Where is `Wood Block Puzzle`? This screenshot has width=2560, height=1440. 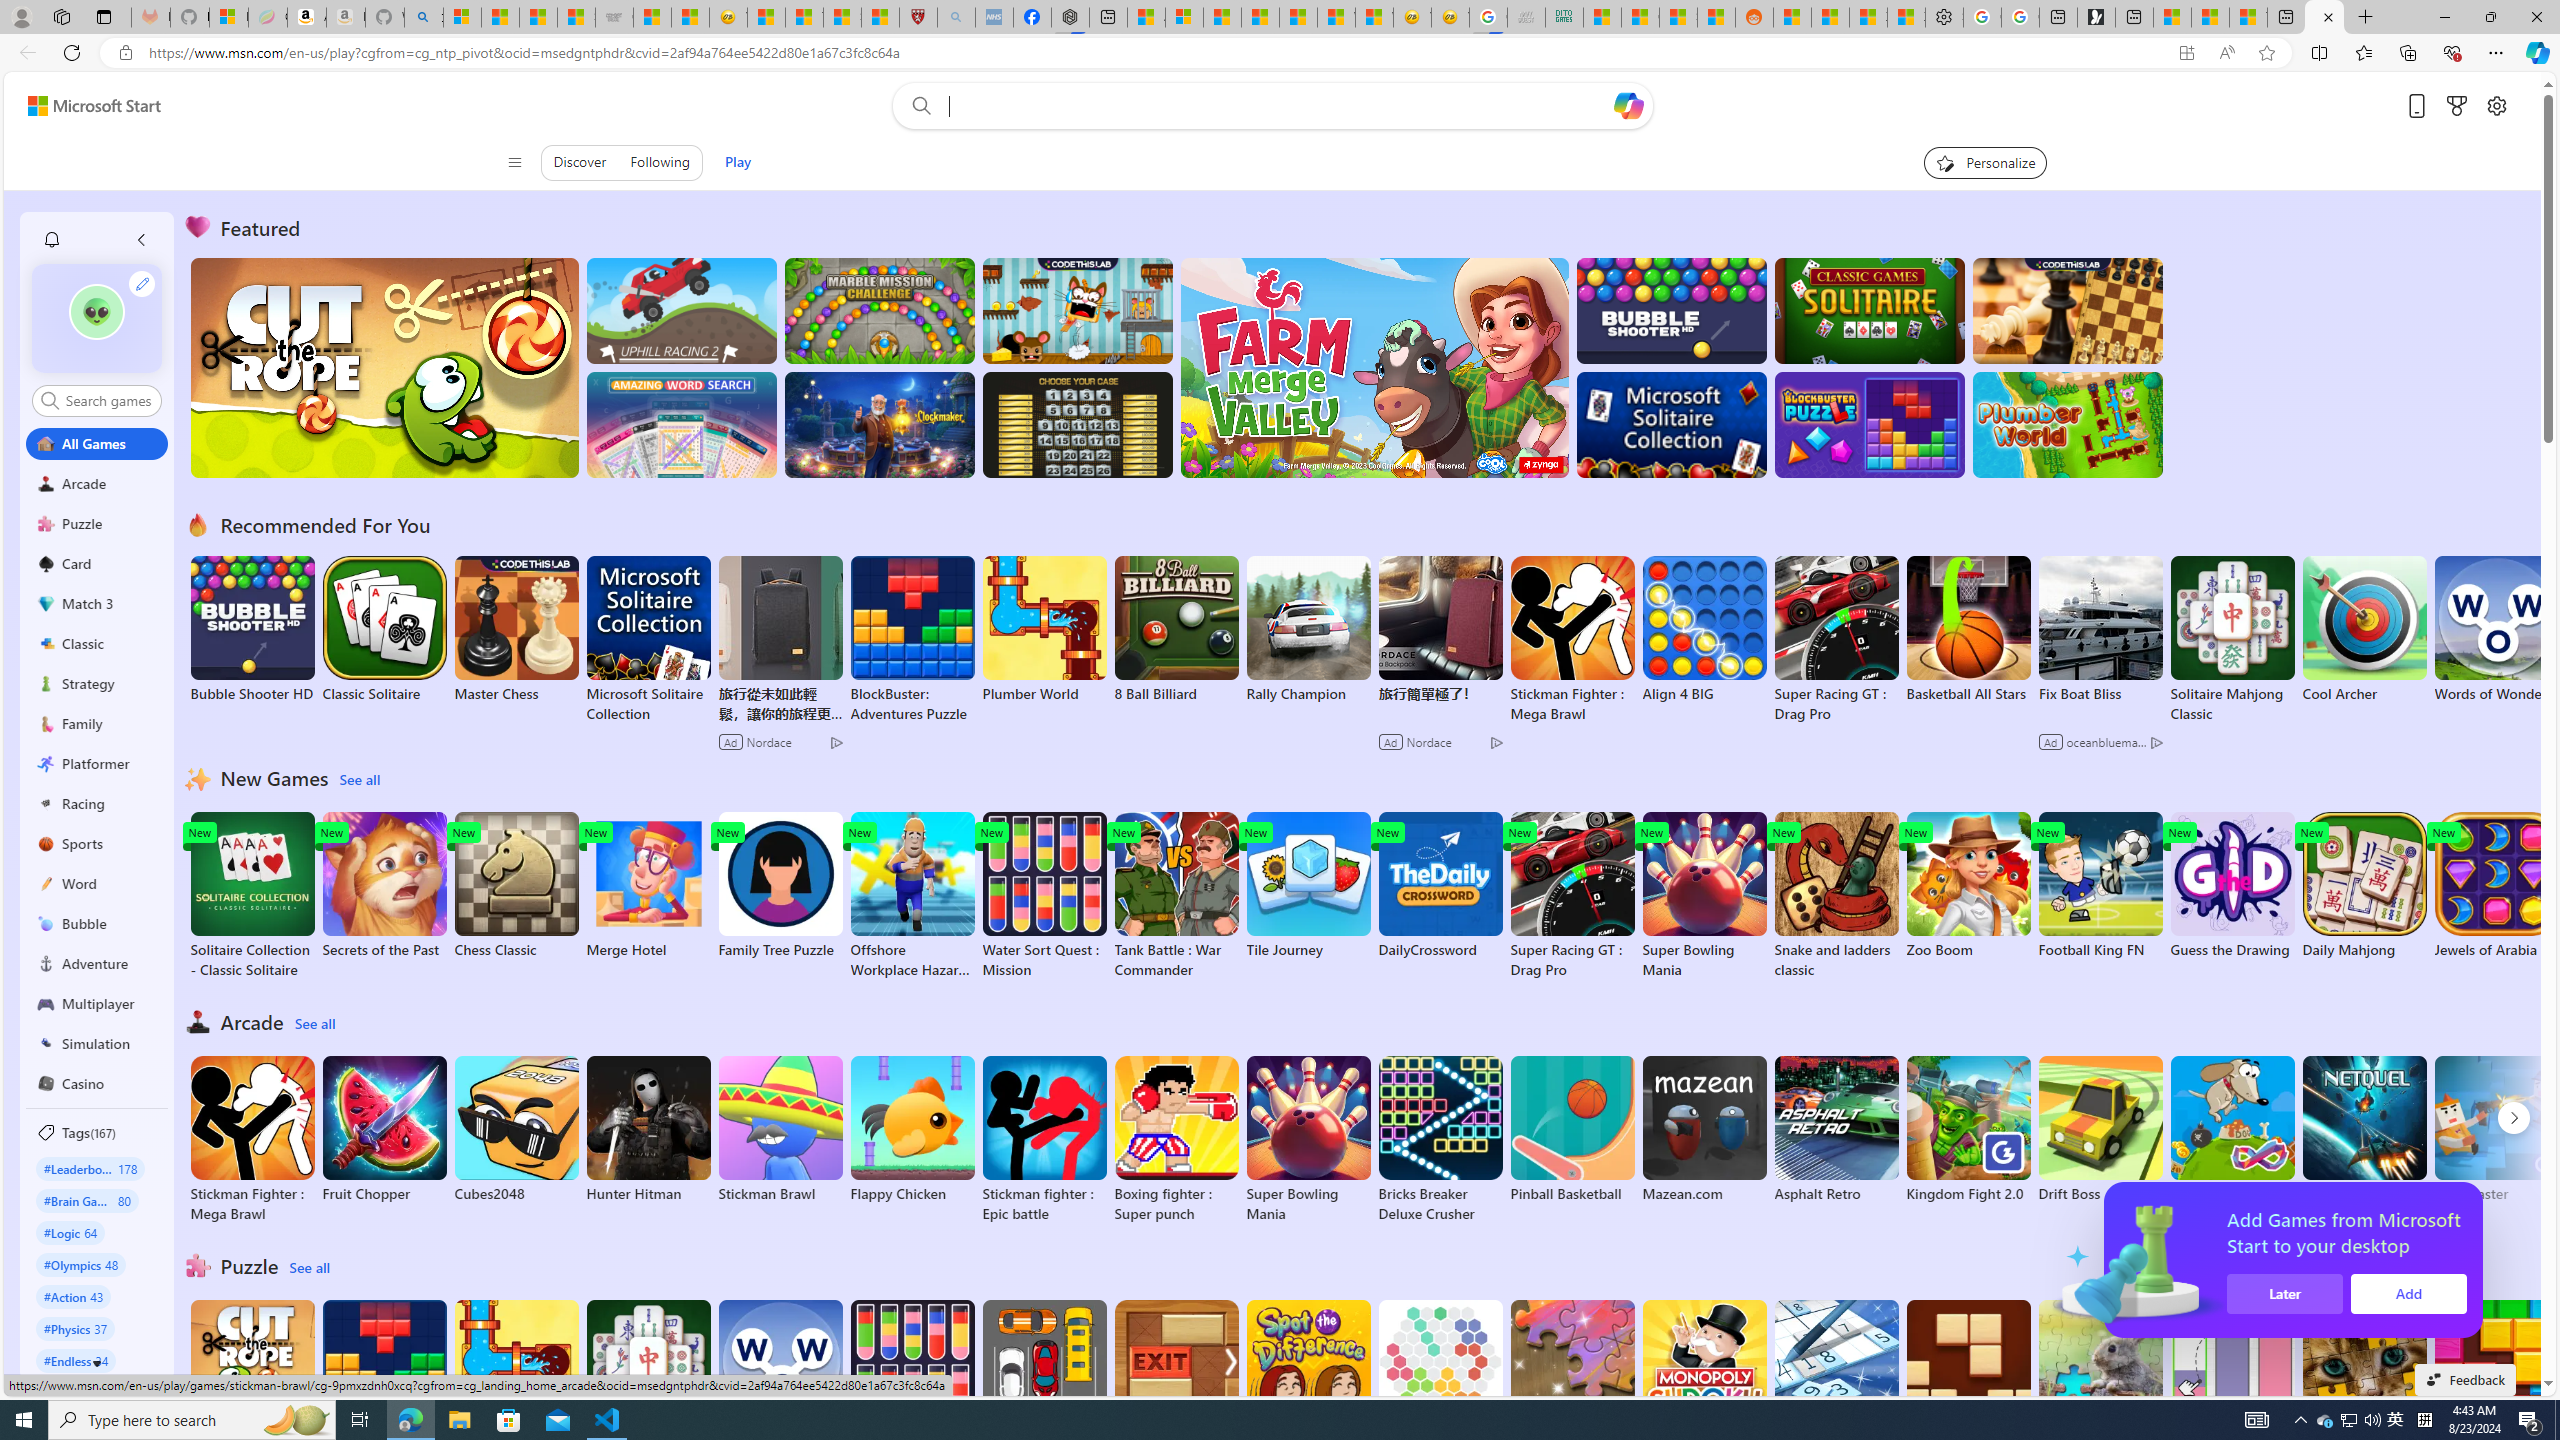
Wood Block Puzzle is located at coordinates (1968, 1374).